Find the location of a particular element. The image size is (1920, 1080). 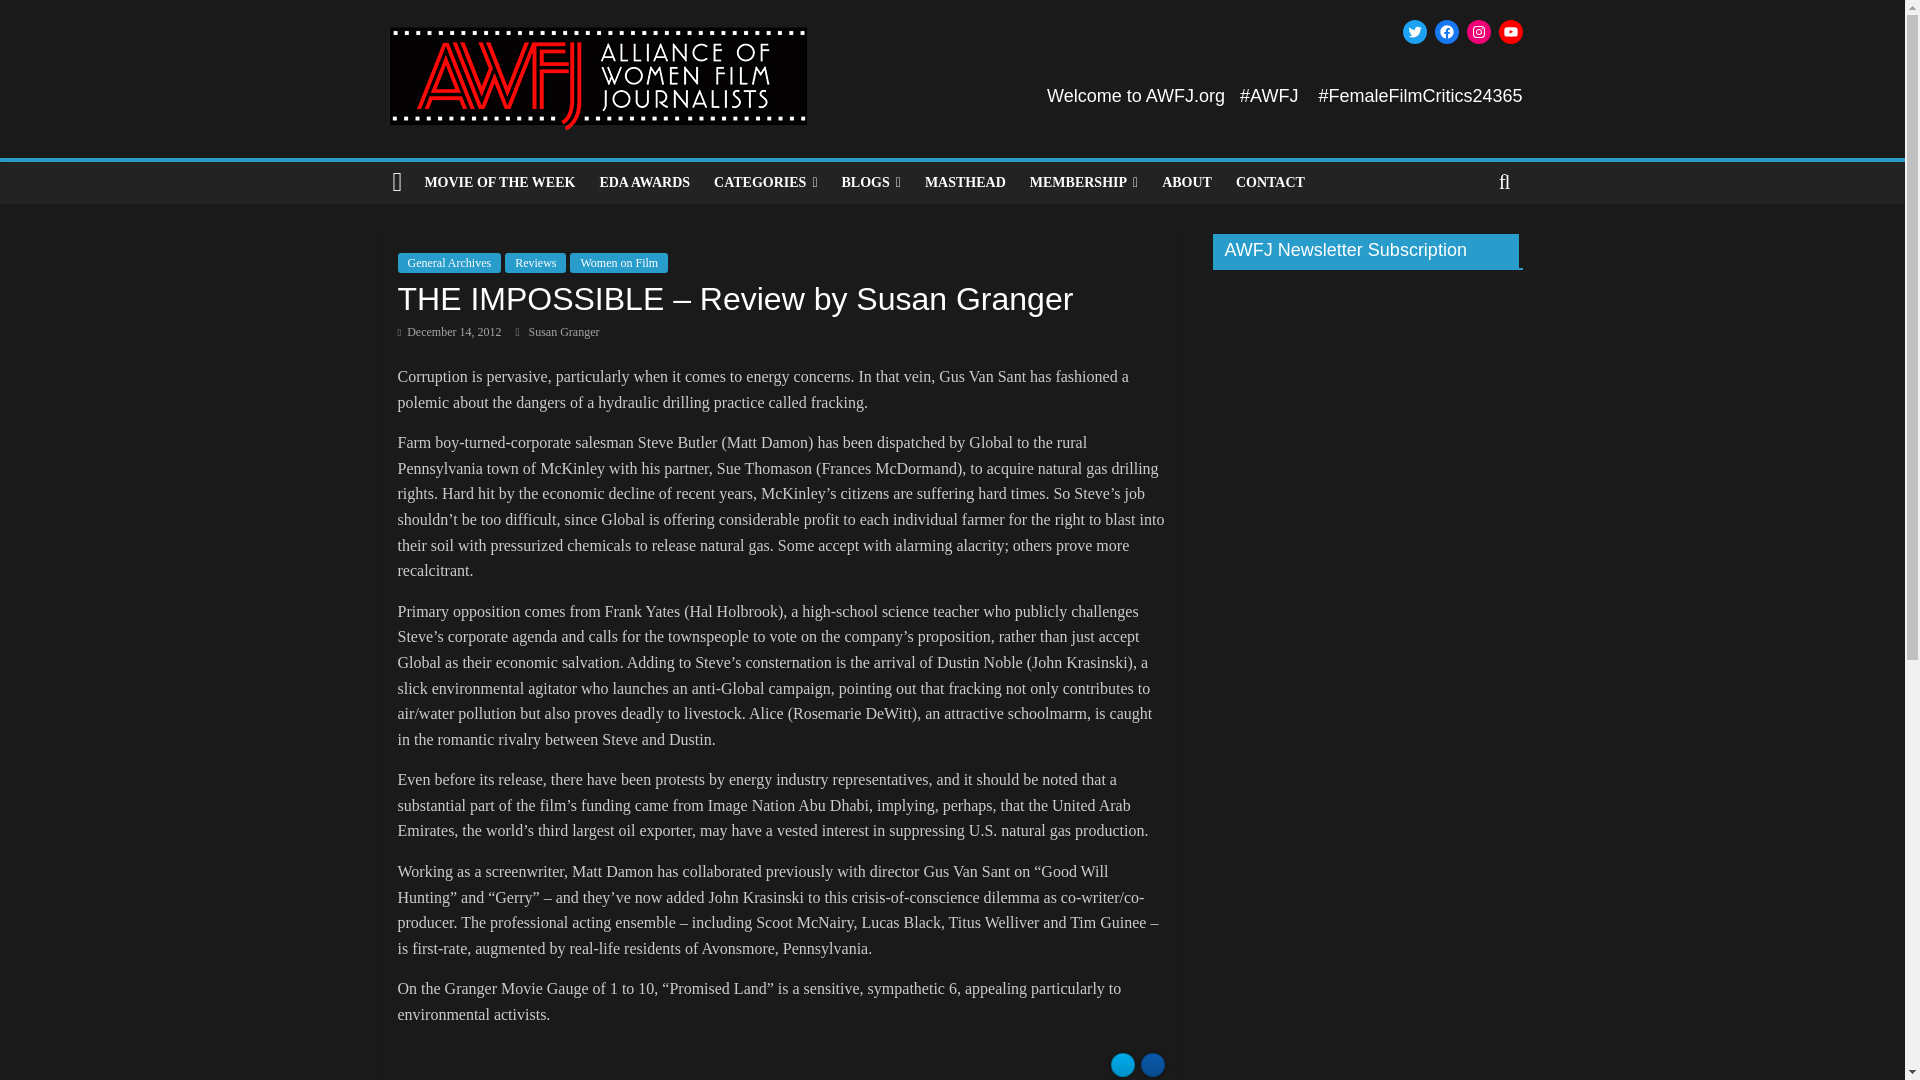

CONTACT is located at coordinates (1270, 183).